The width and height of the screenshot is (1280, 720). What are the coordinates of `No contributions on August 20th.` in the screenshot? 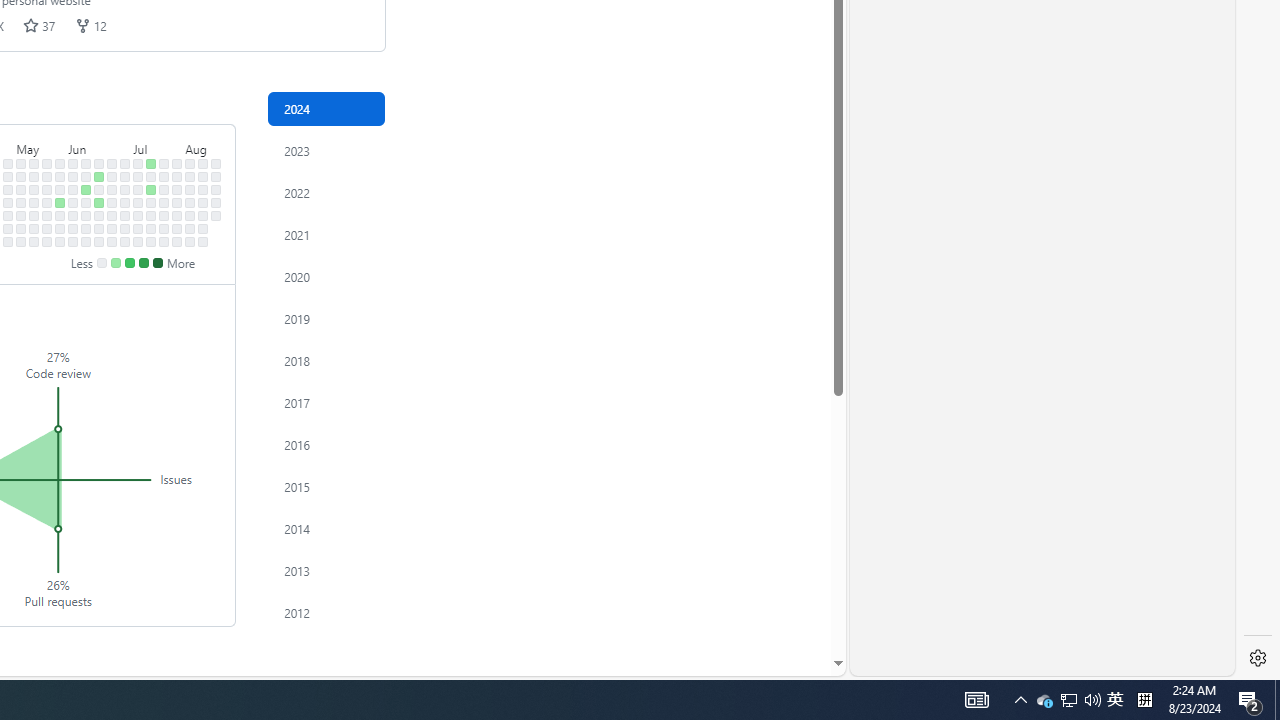 It's located at (216, 190).